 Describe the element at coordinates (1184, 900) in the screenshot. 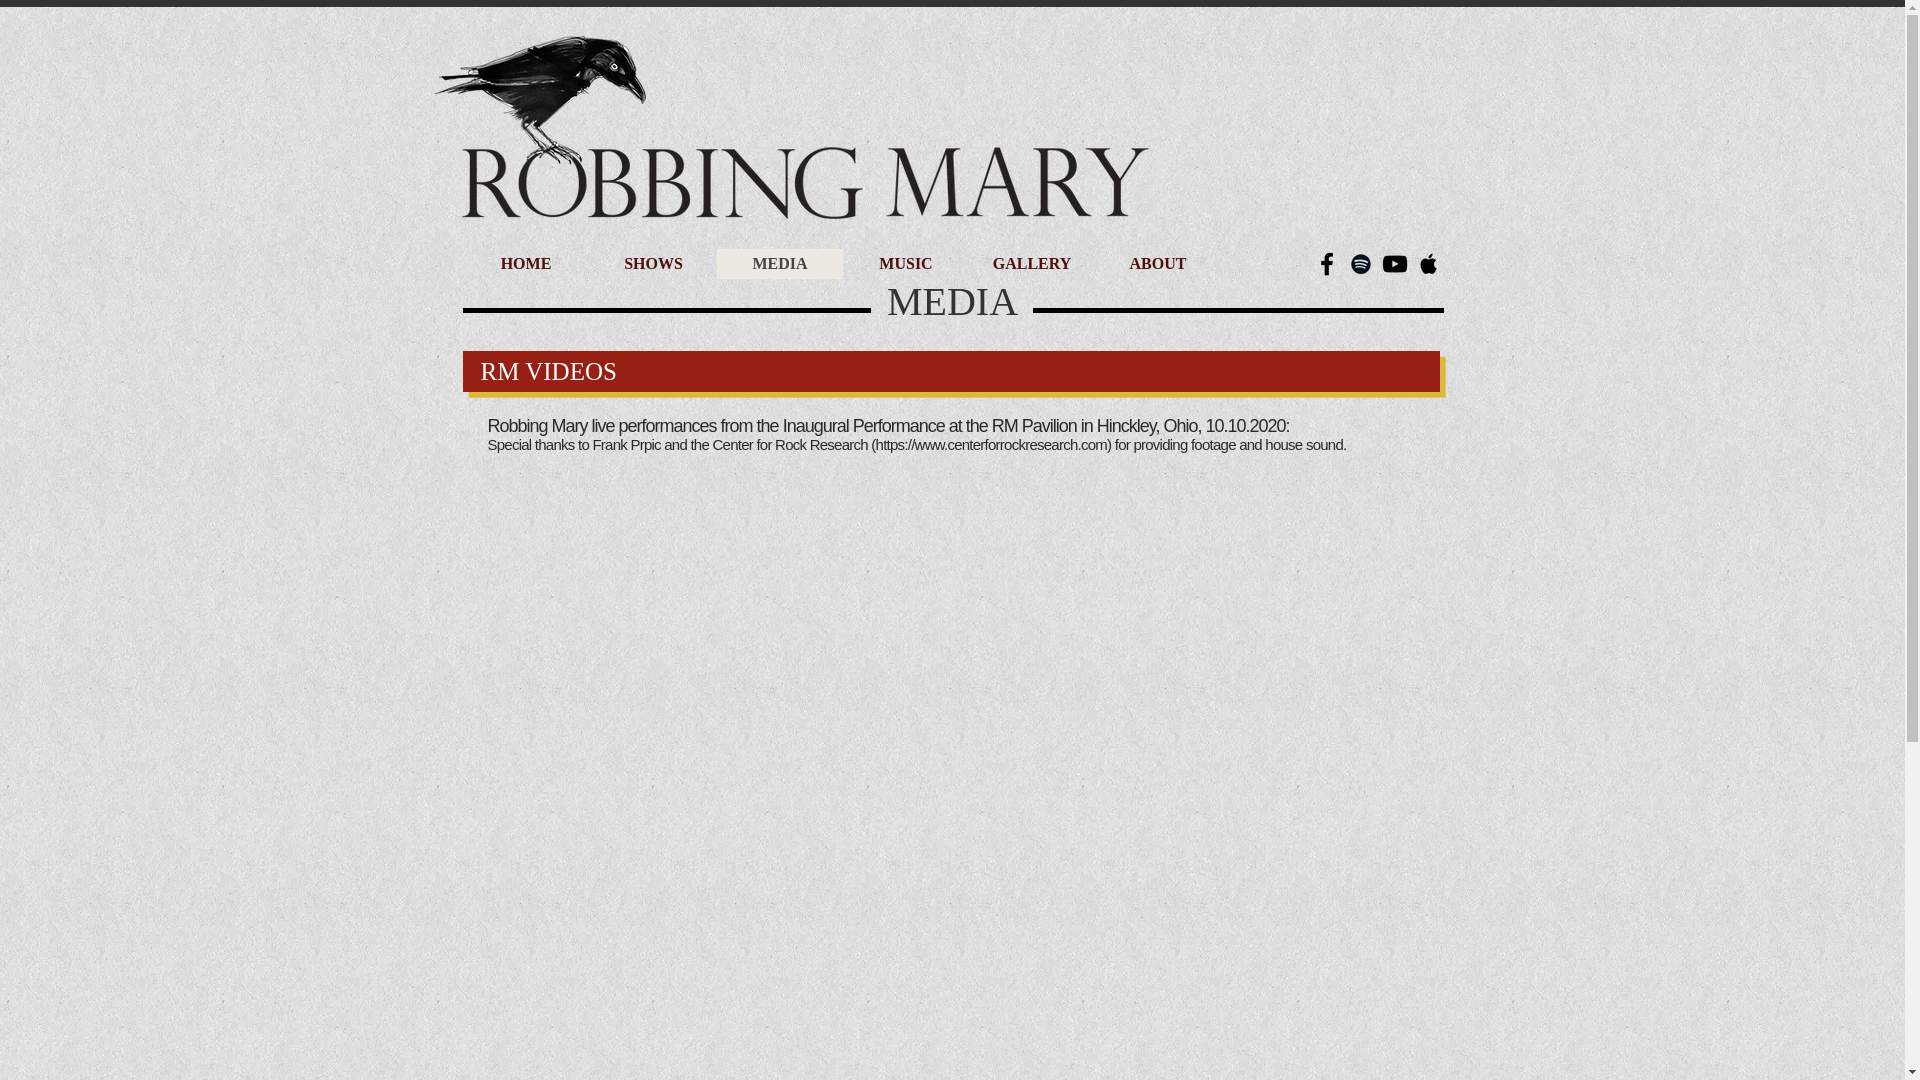

I see `External YouTube` at that location.